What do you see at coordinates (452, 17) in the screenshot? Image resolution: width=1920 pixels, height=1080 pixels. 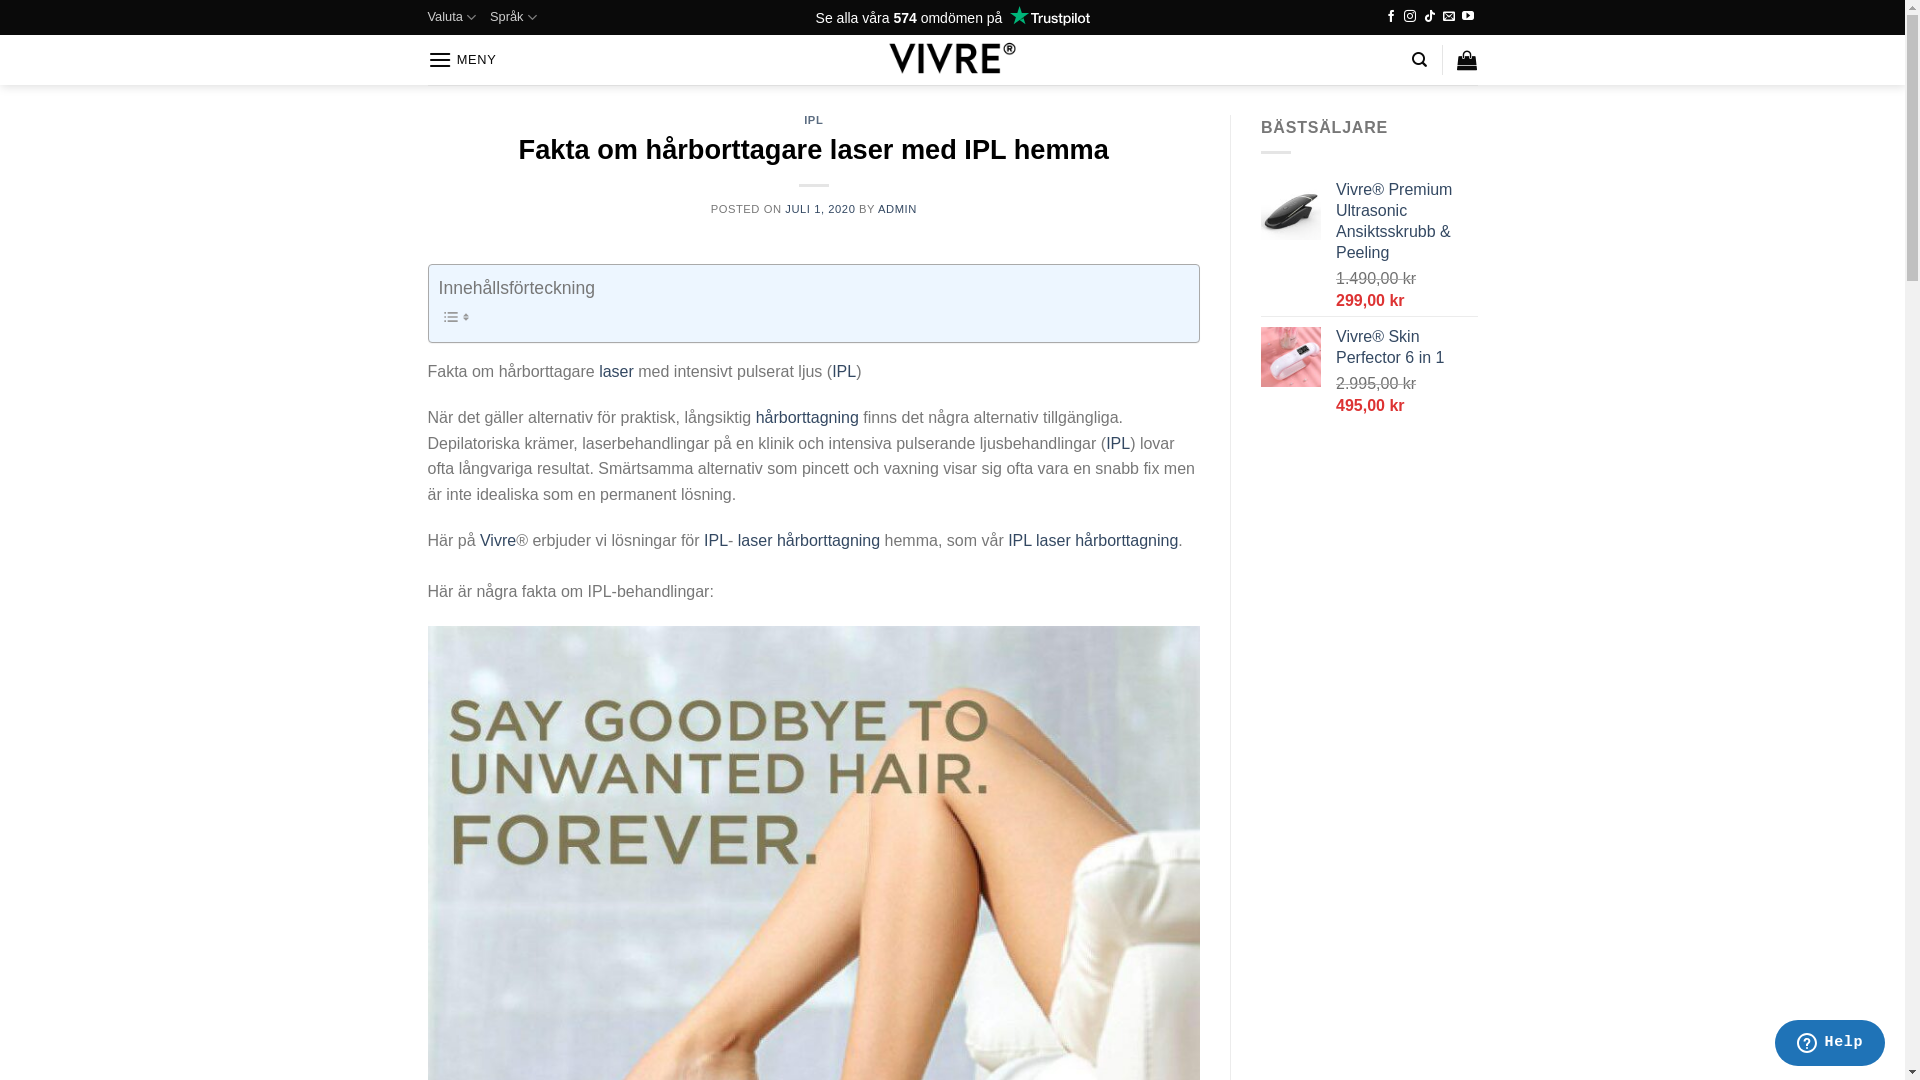 I see `Valuta` at bounding box center [452, 17].